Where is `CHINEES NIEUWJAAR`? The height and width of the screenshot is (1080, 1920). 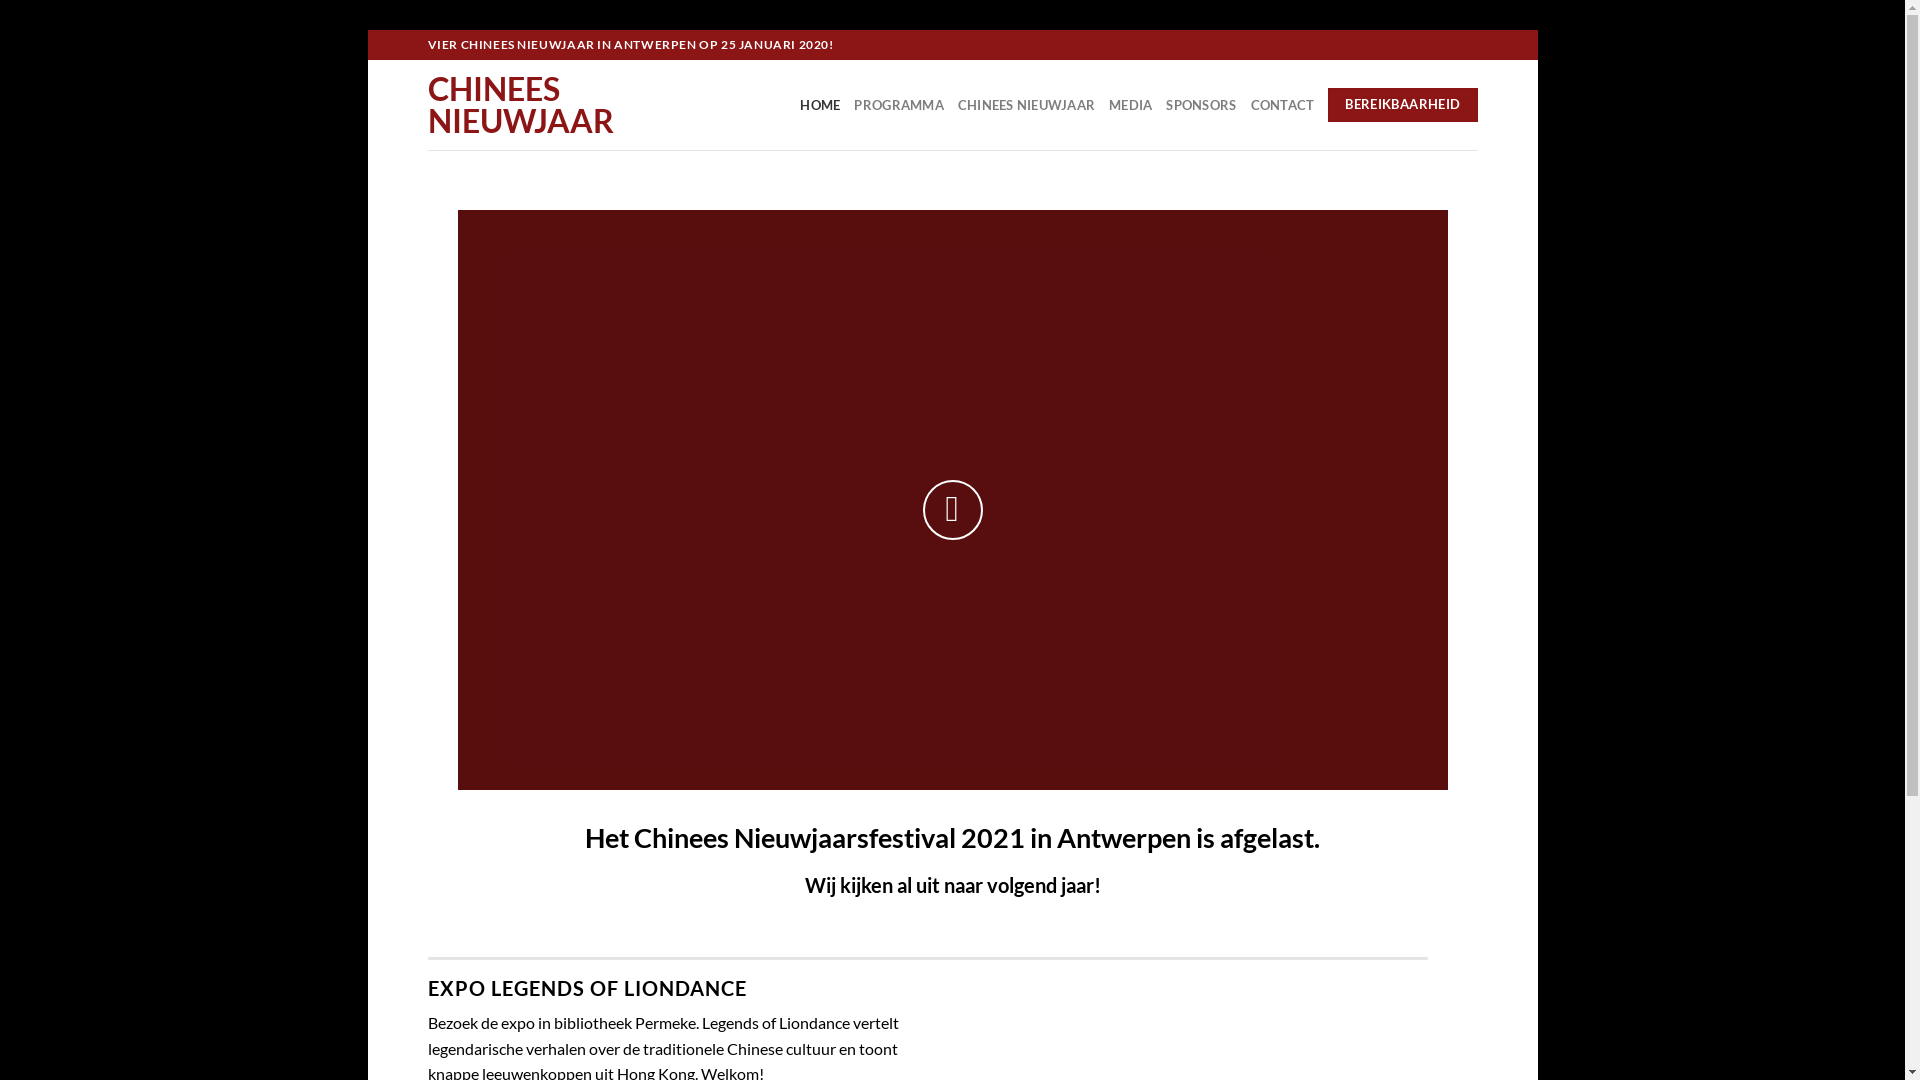
CHINEES NIEUWJAAR is located at coordinates (528, 105).